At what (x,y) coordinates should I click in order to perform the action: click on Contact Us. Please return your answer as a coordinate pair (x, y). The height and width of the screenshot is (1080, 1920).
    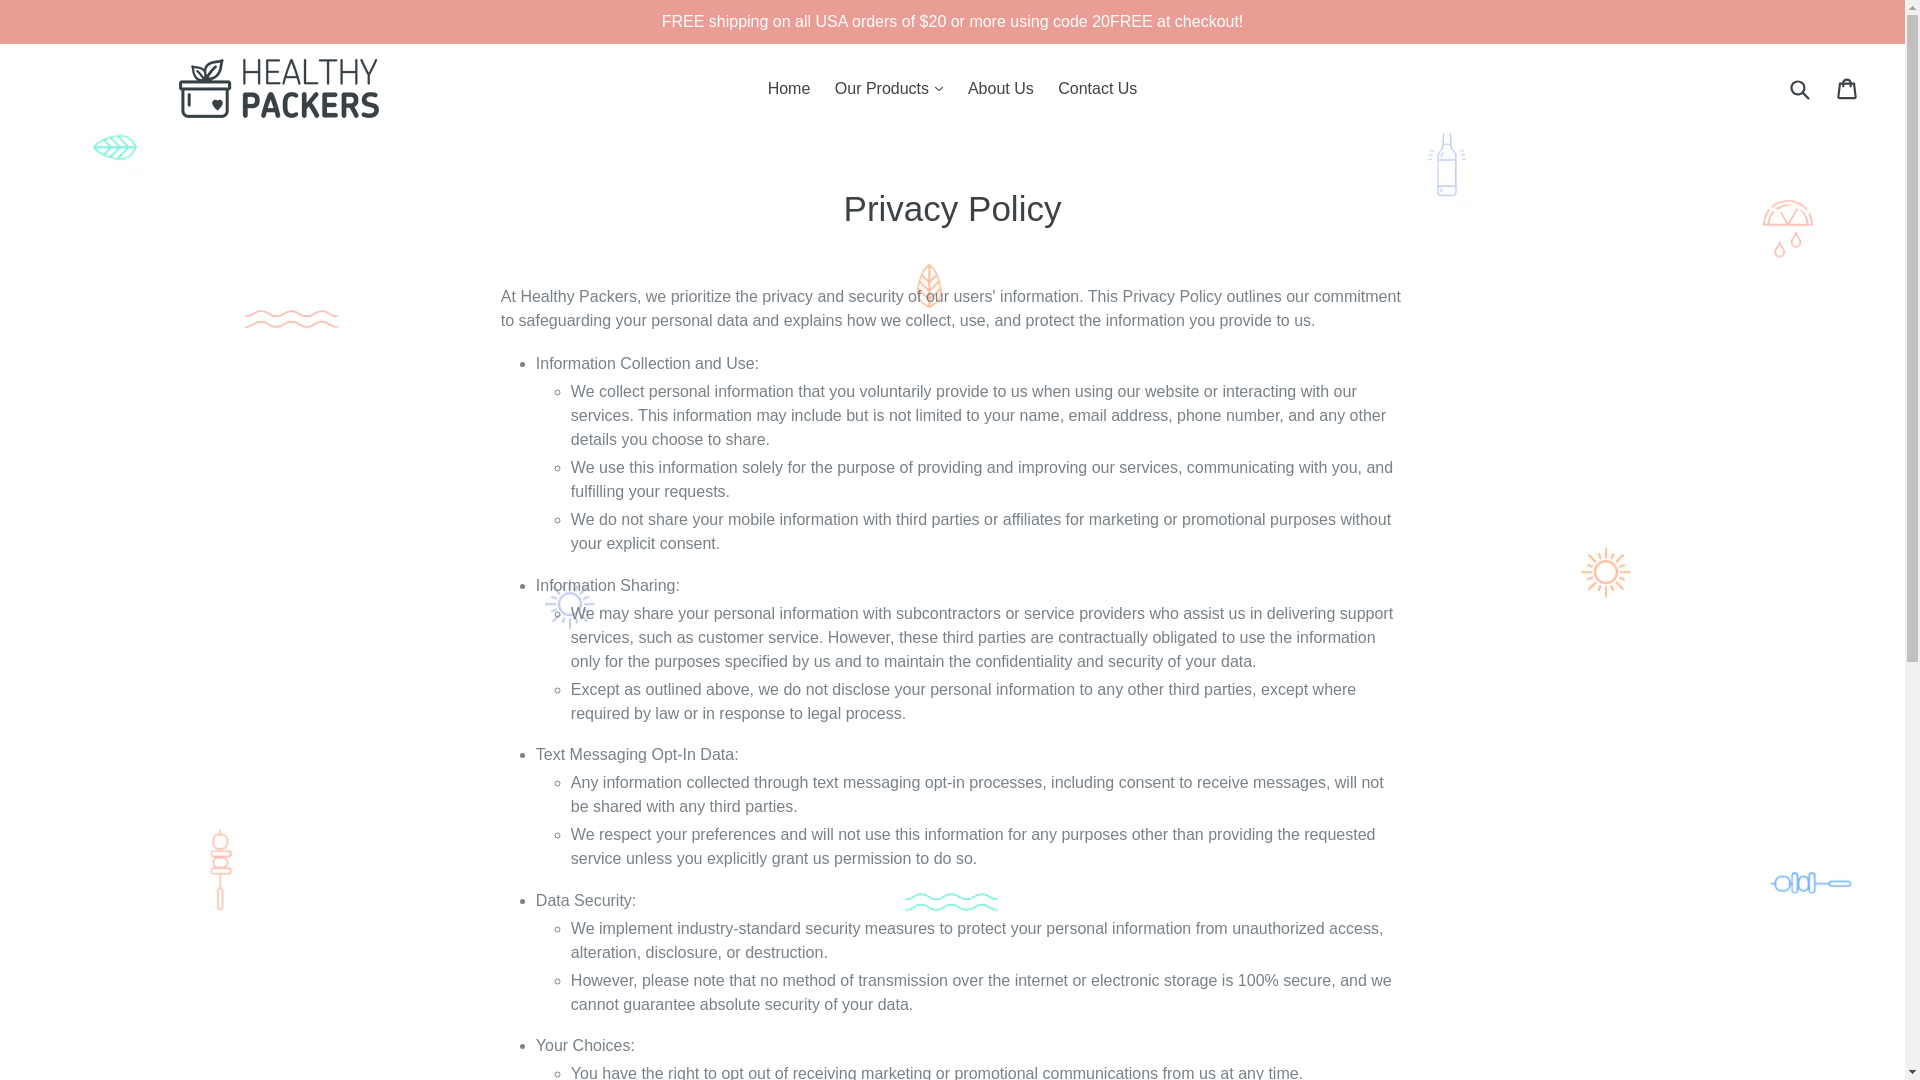
    Looking at the image, I should click on (1097, 88).